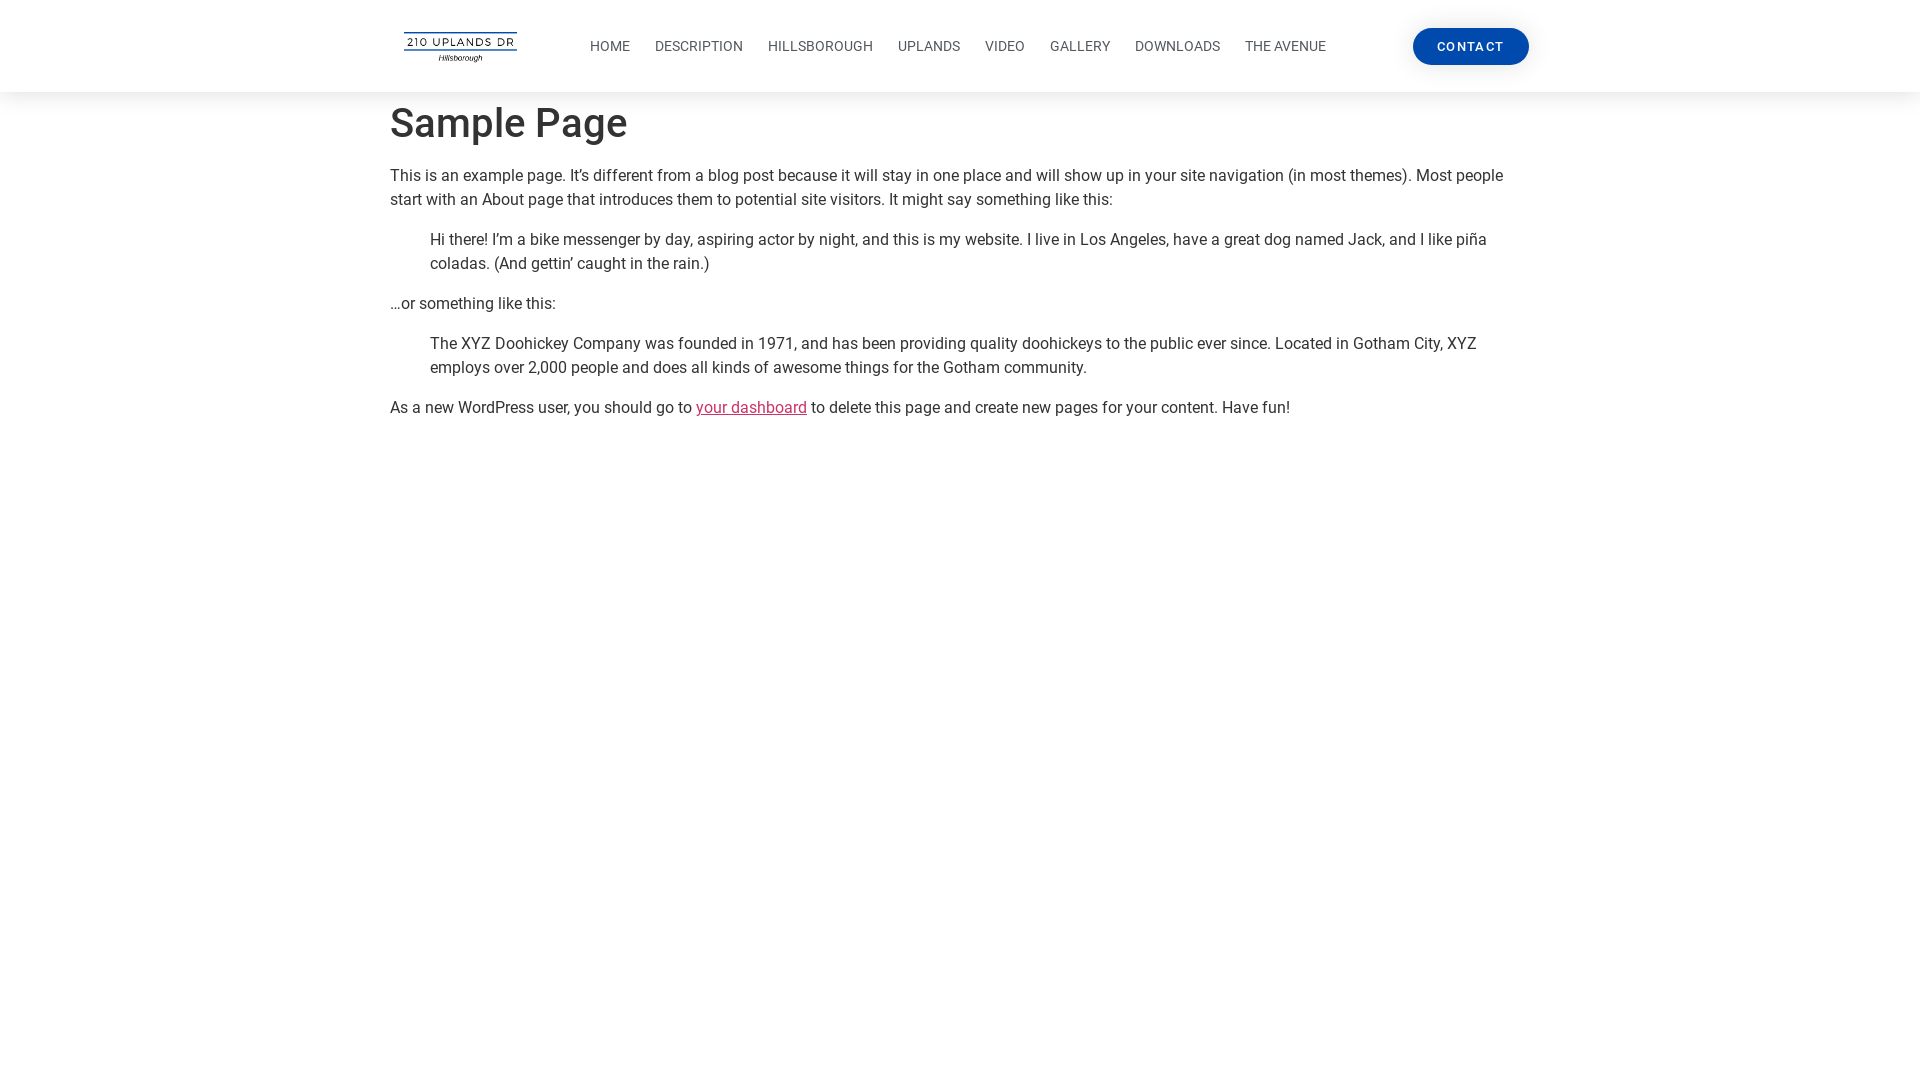 Image resolution: width=1920 pixels, height=1080 pixels. Describe the element at coordinates (1080, 46) in the screenshot. I see `GALLERY` at that location.